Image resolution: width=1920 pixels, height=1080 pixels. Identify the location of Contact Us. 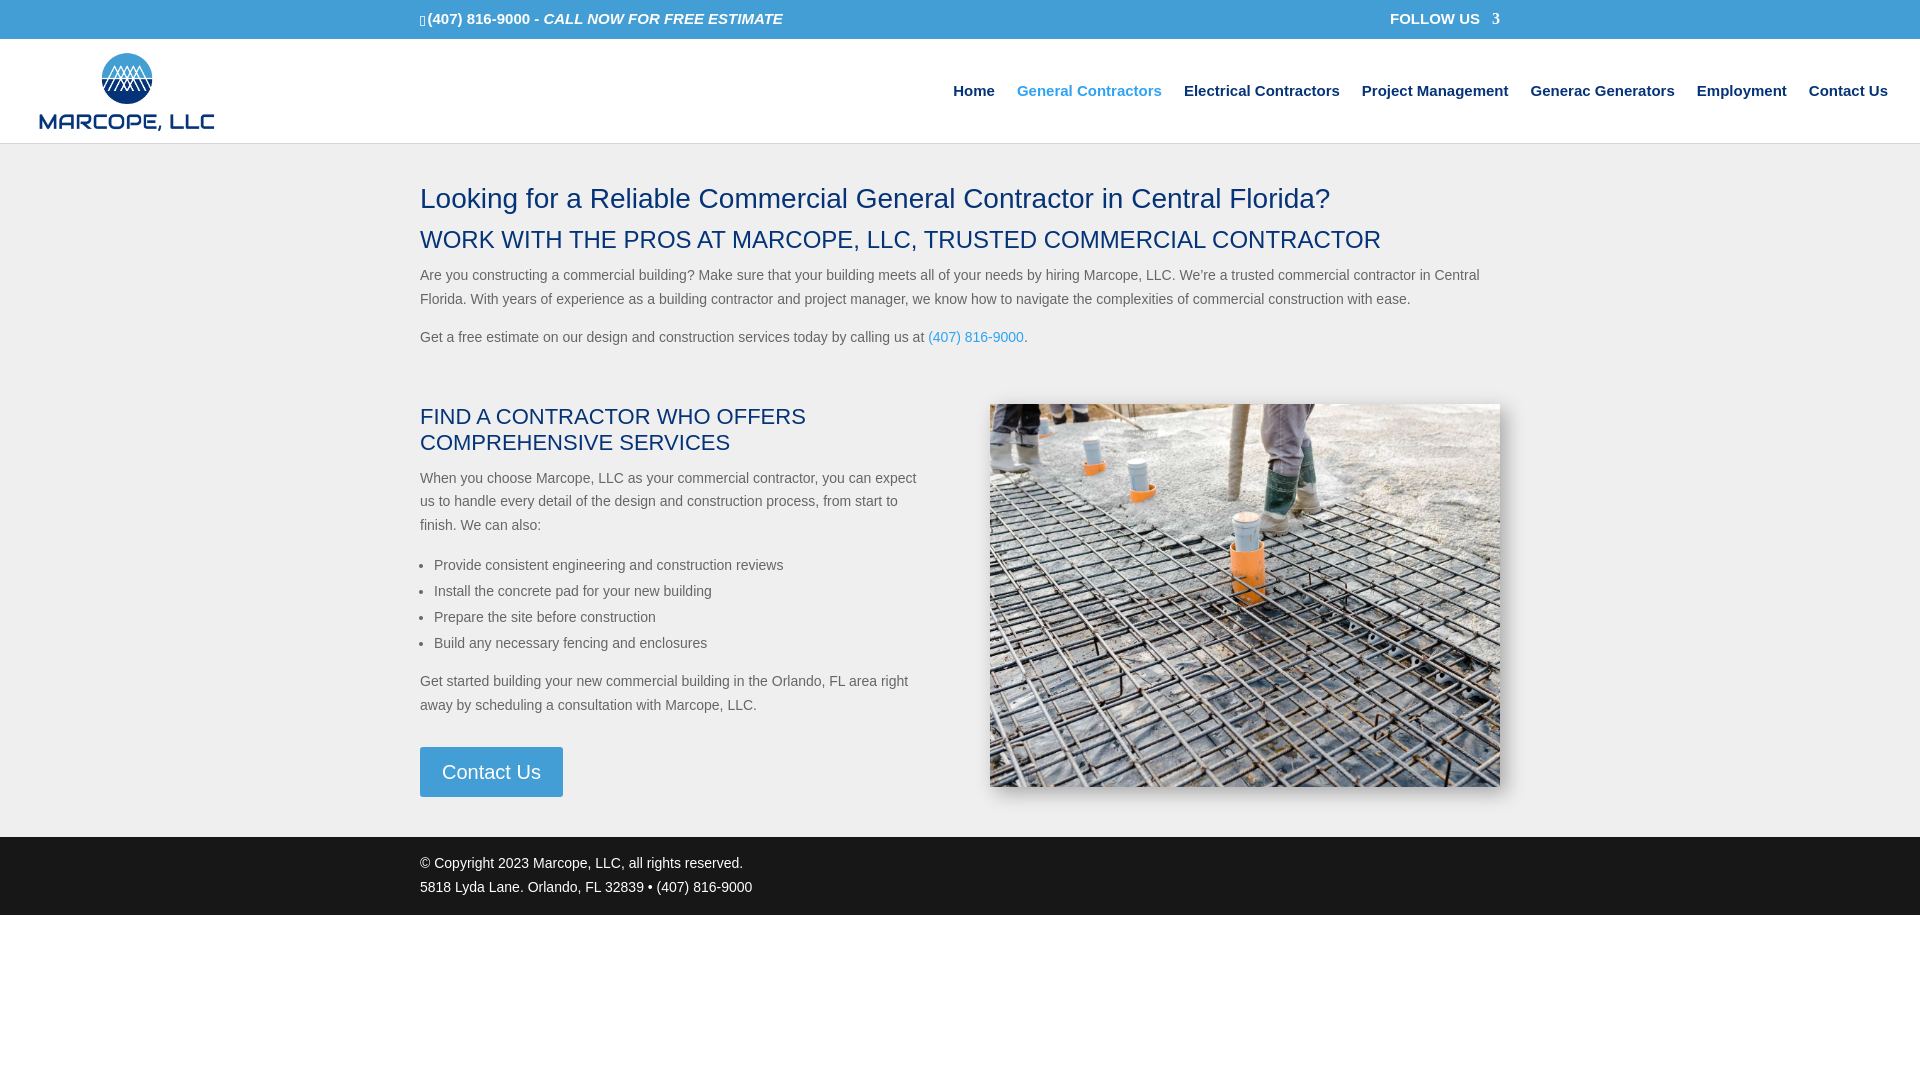
(1848, 113).